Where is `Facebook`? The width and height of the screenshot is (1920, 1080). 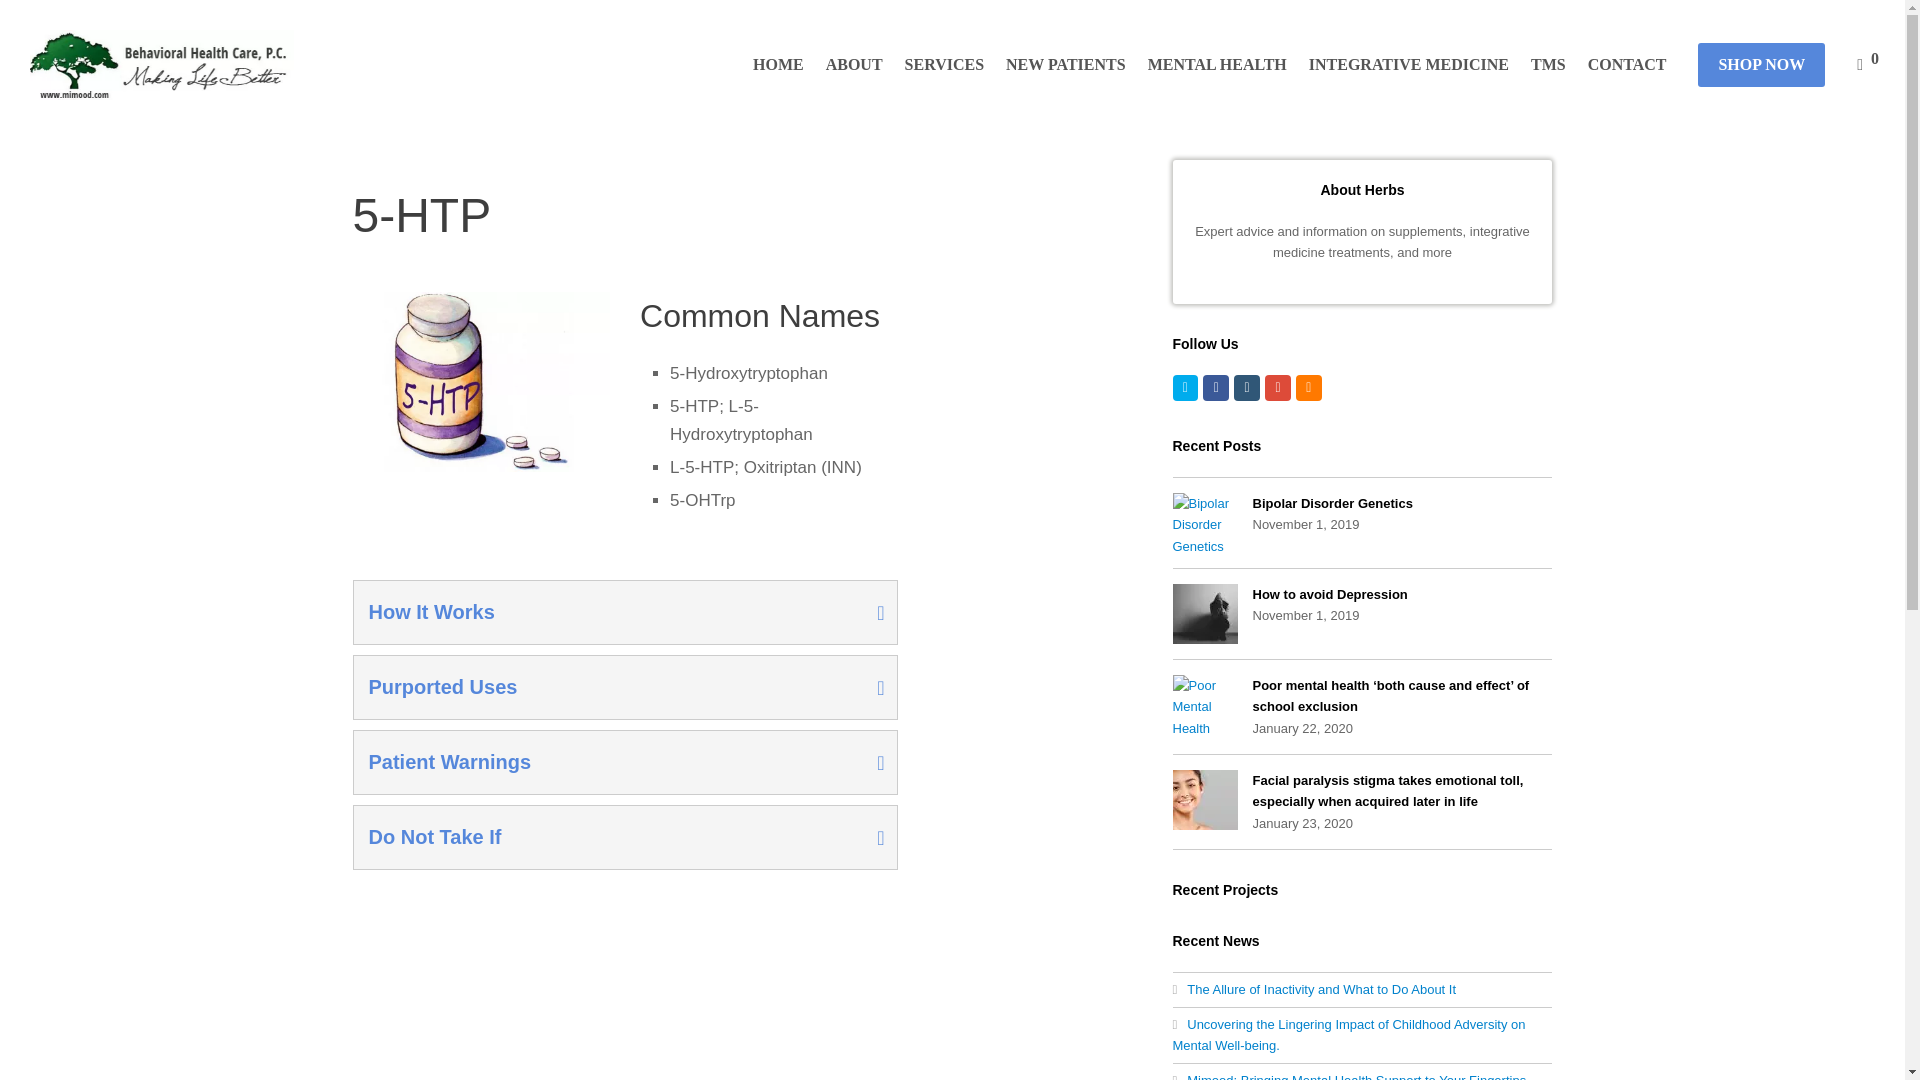
Facebook is located at coordinates (1216, 387).